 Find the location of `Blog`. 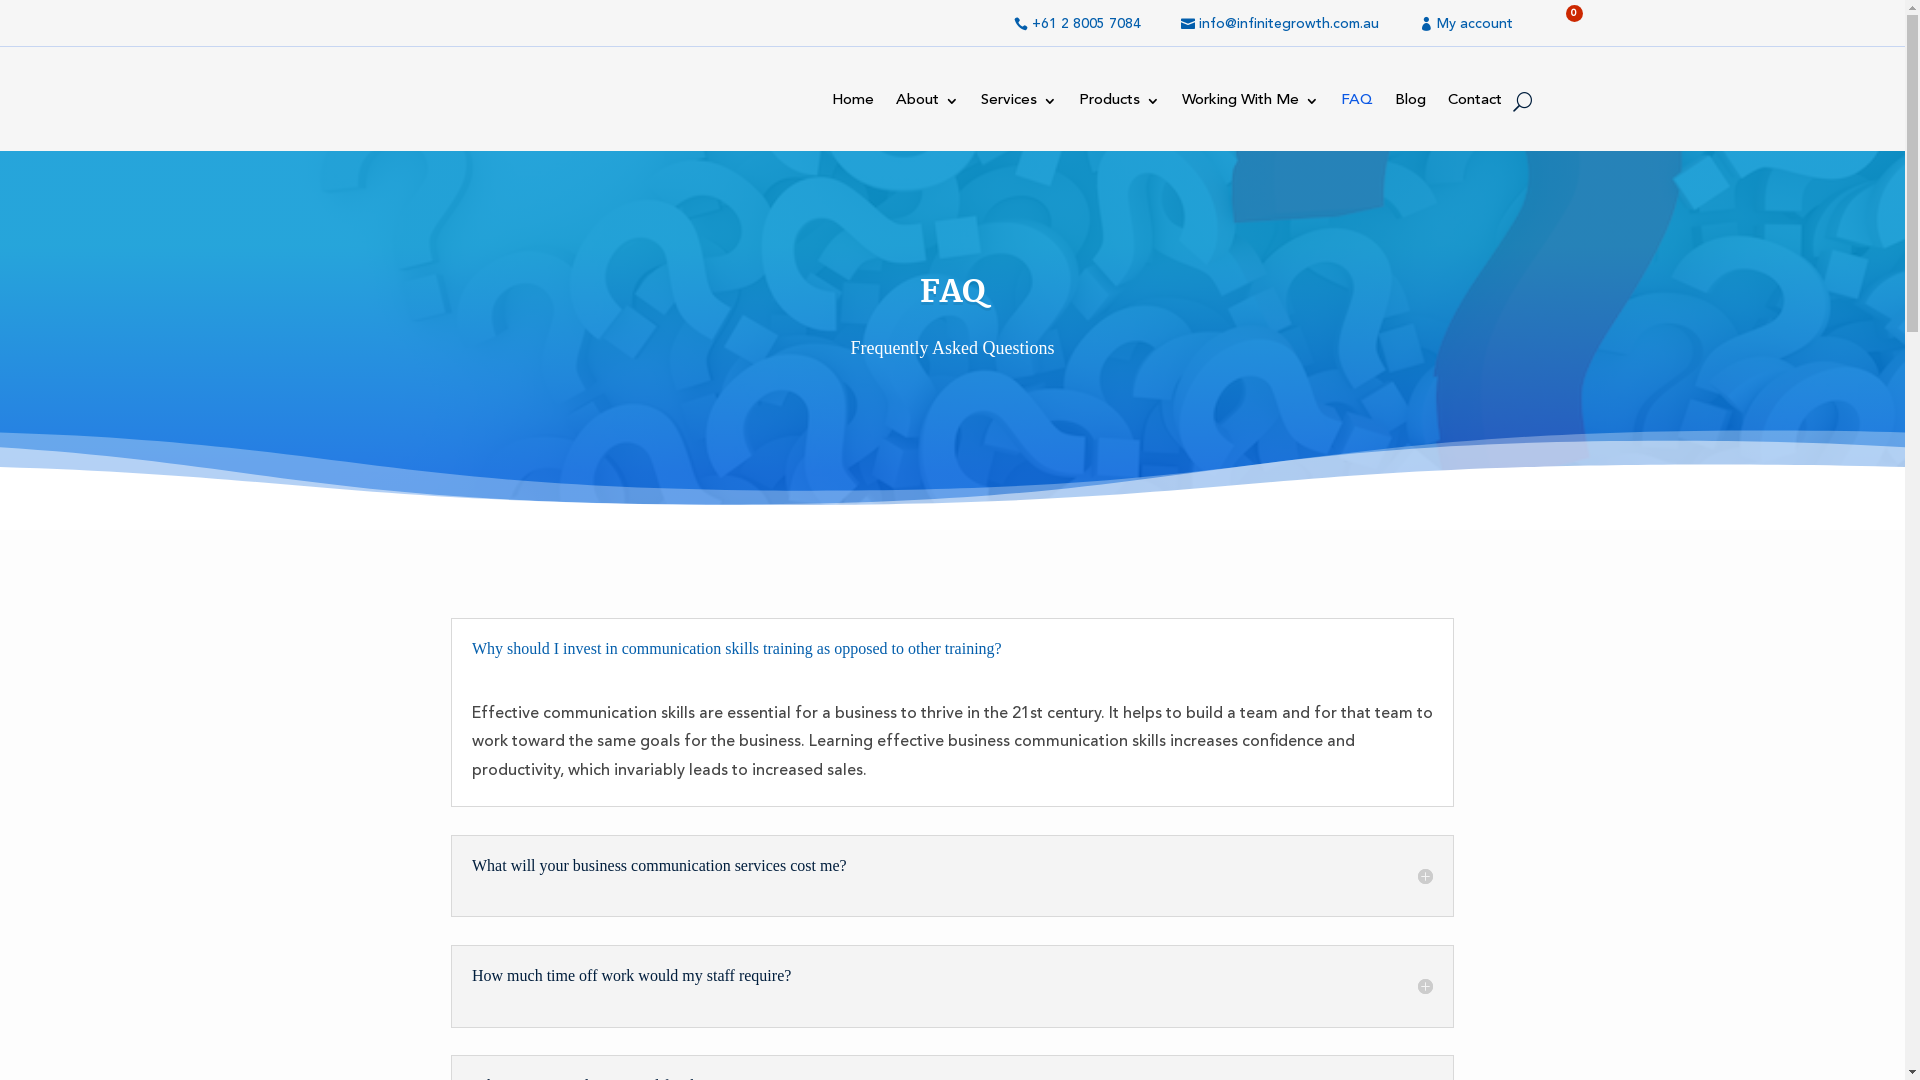

Blog is located at coordinates (1410, 105).